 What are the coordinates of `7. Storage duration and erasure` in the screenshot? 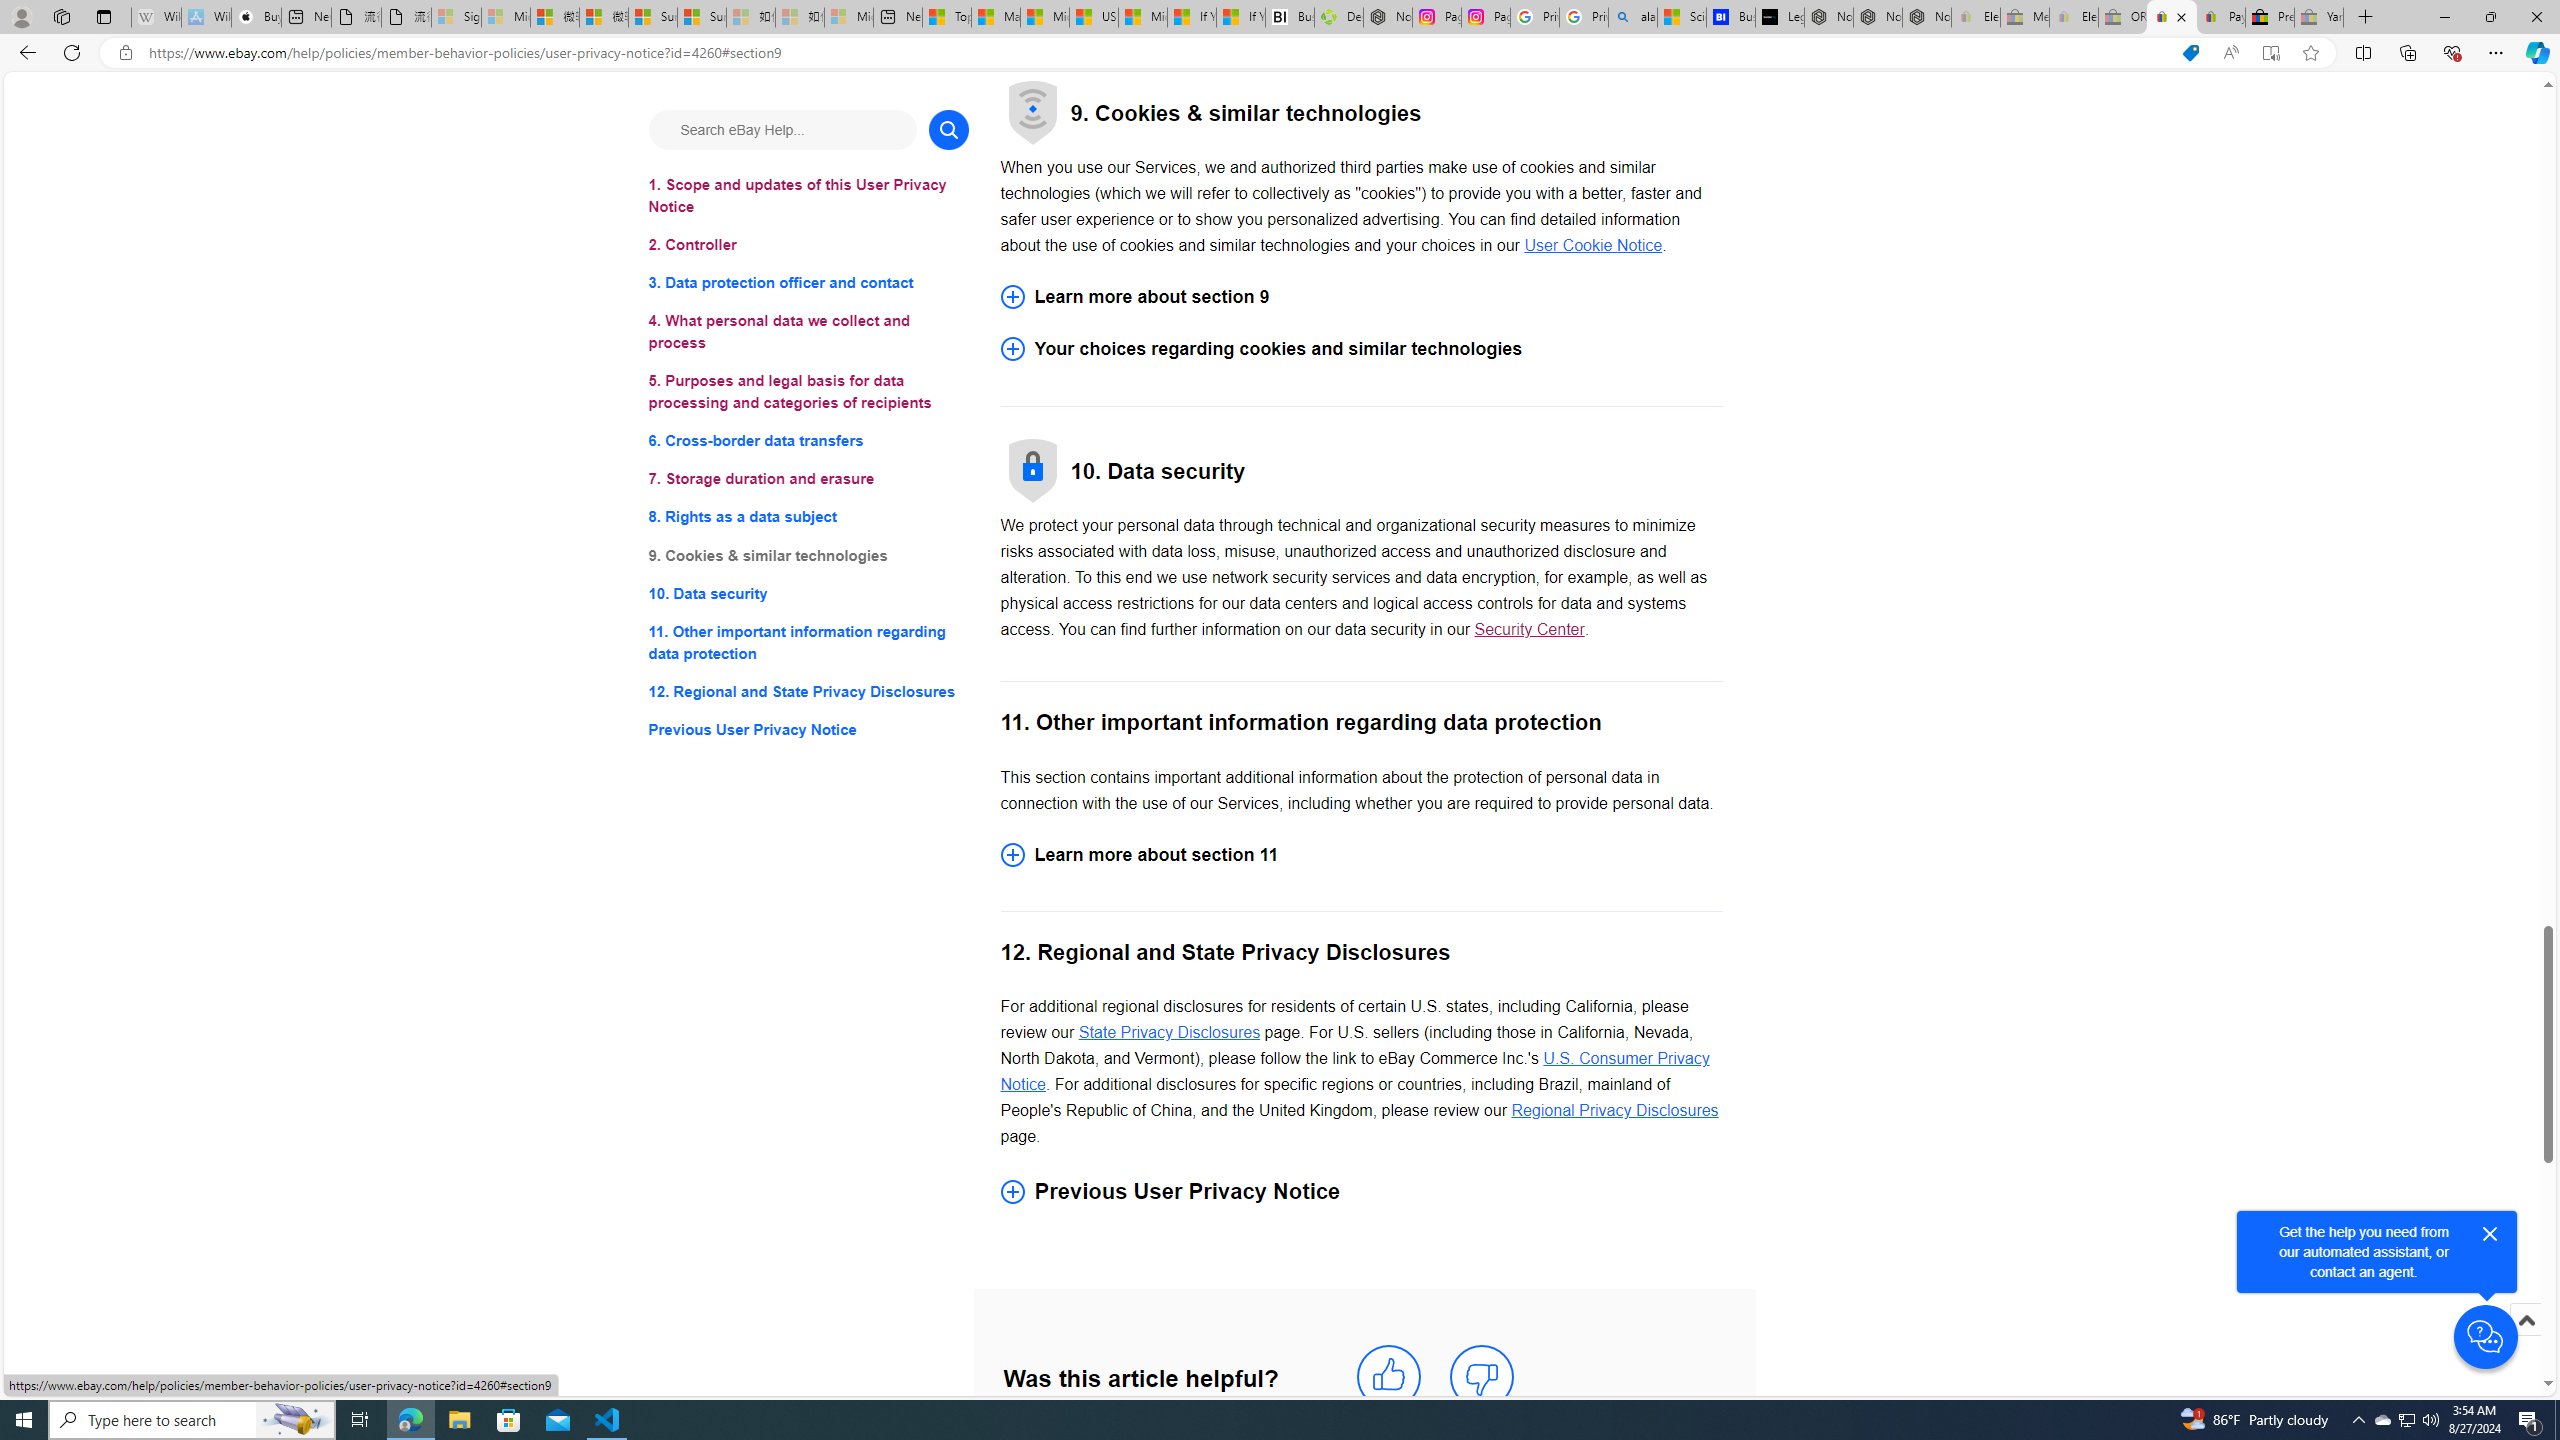 It's located at (808, 480).